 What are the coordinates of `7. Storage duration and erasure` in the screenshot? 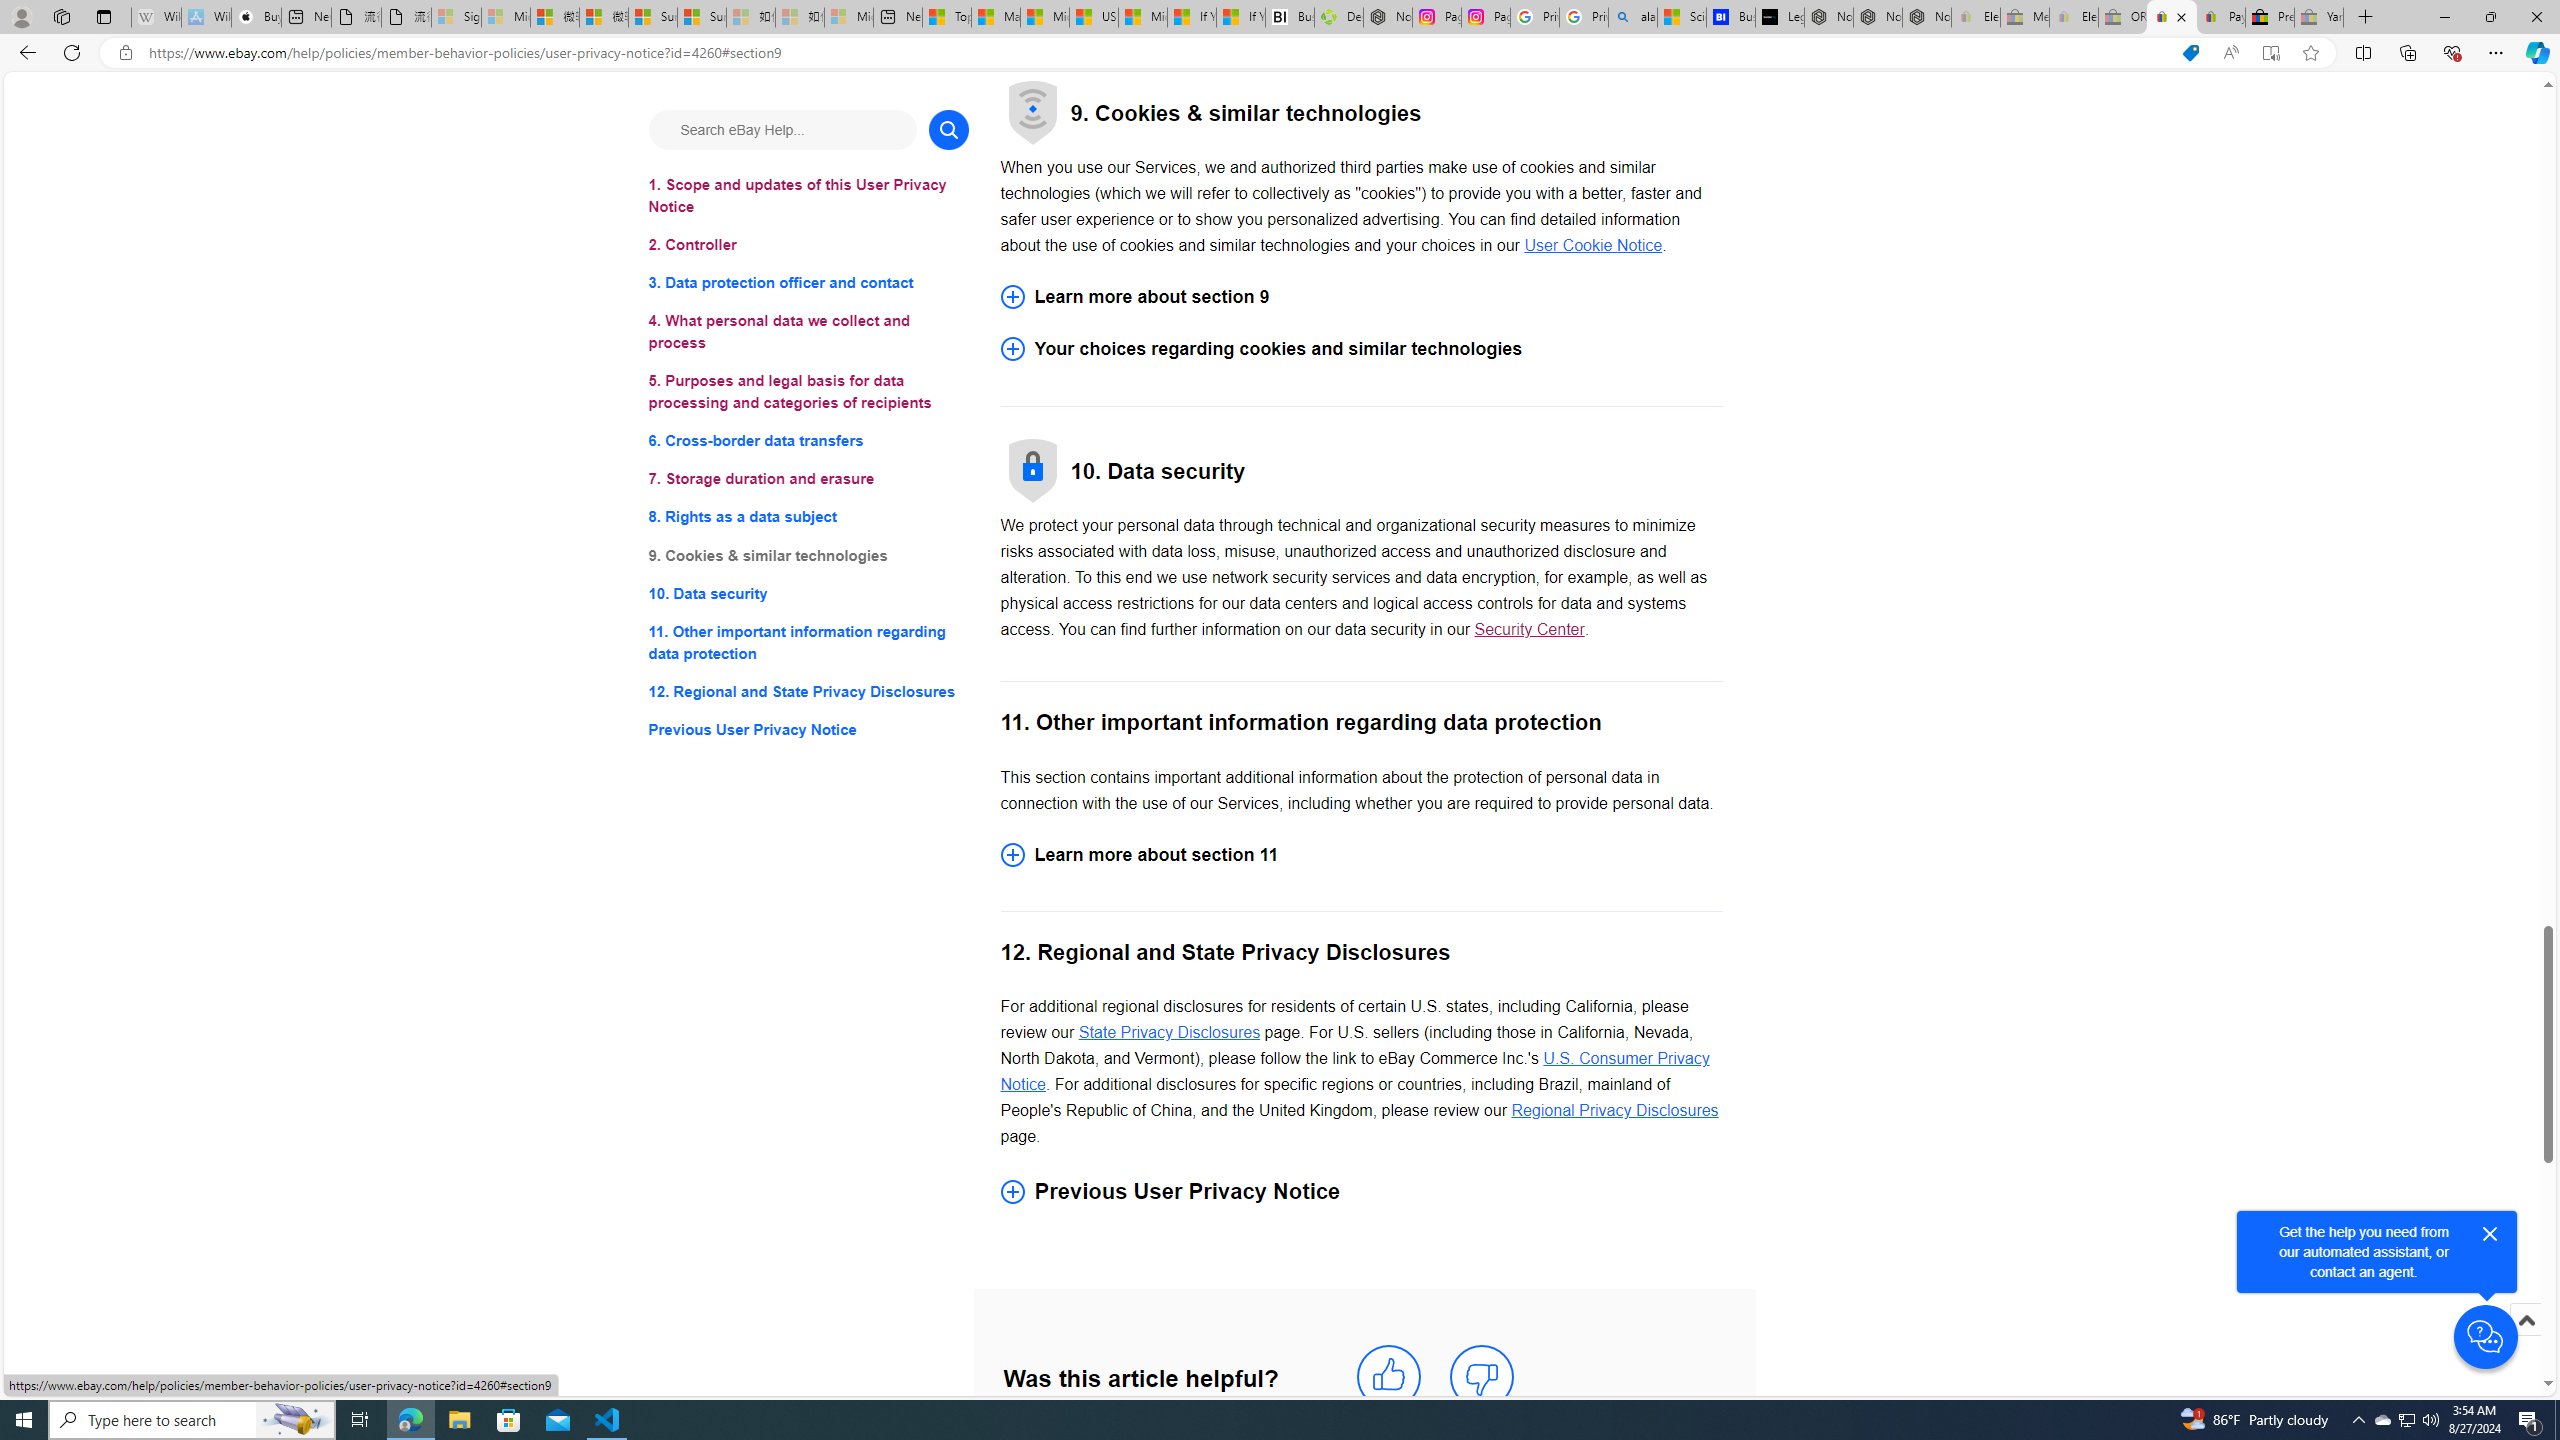 It's located at (808, 480).